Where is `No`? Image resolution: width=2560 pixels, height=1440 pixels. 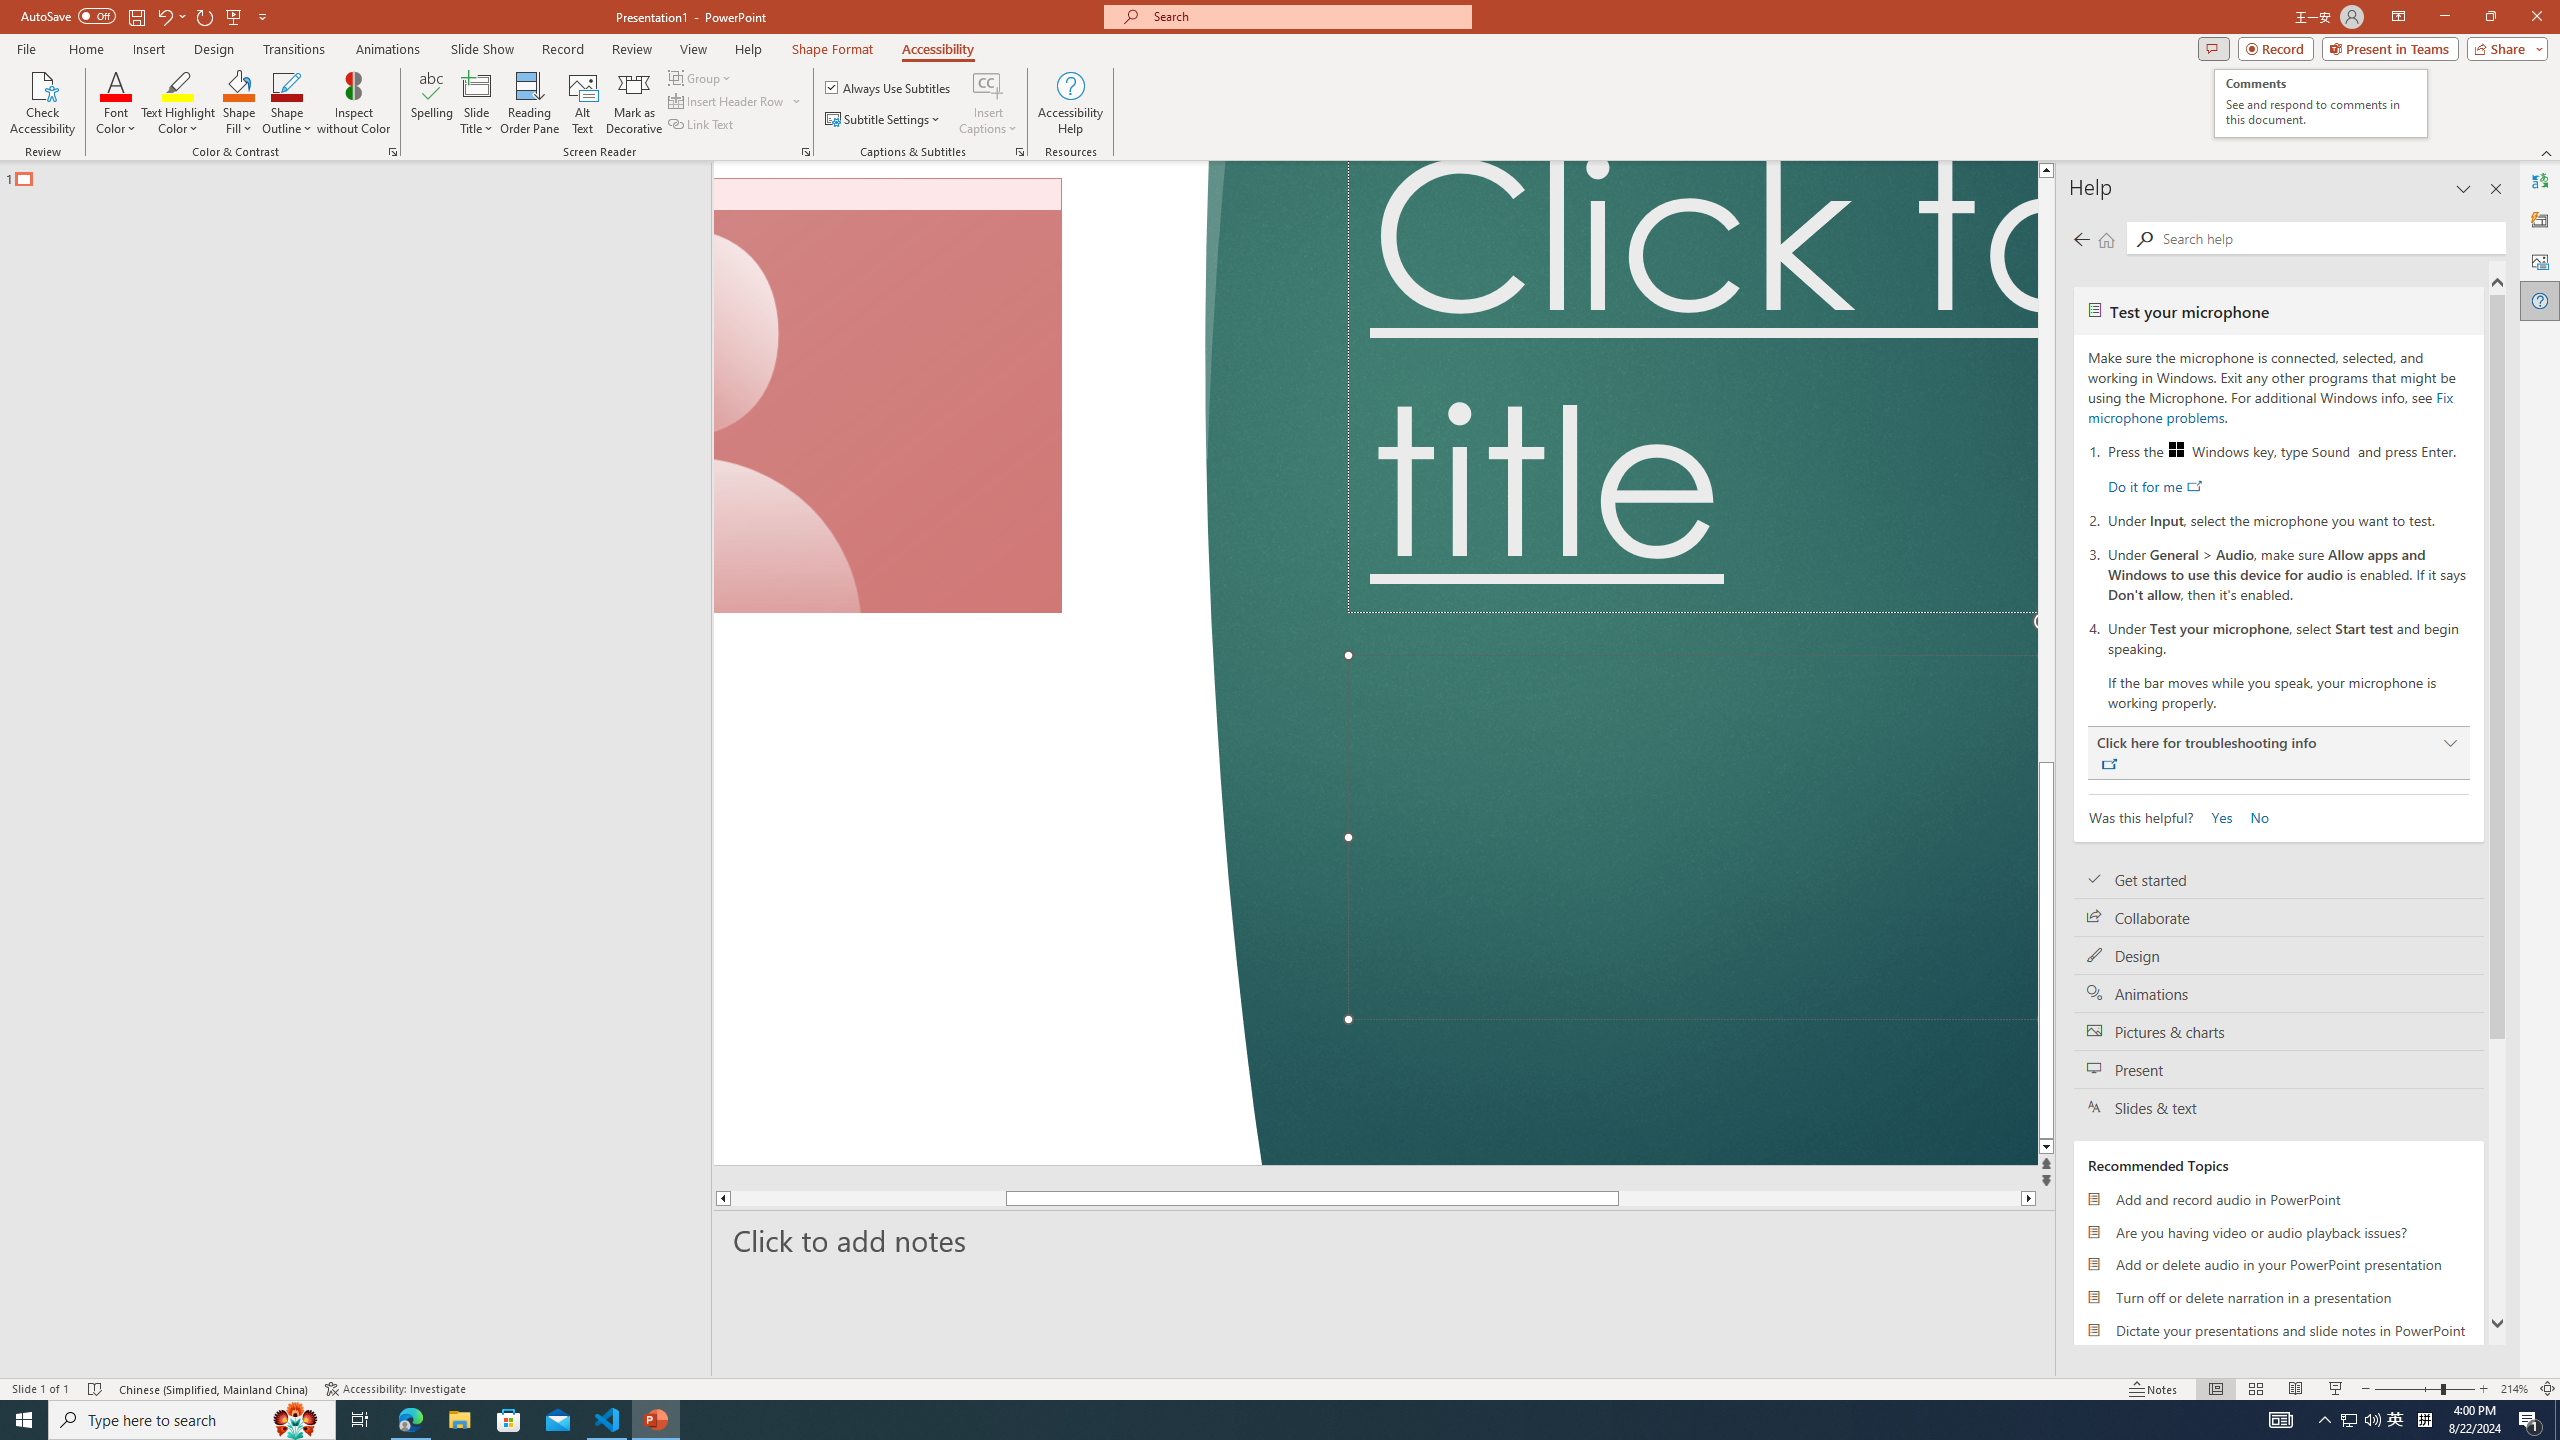 No is located at coordinates (2251, 816).